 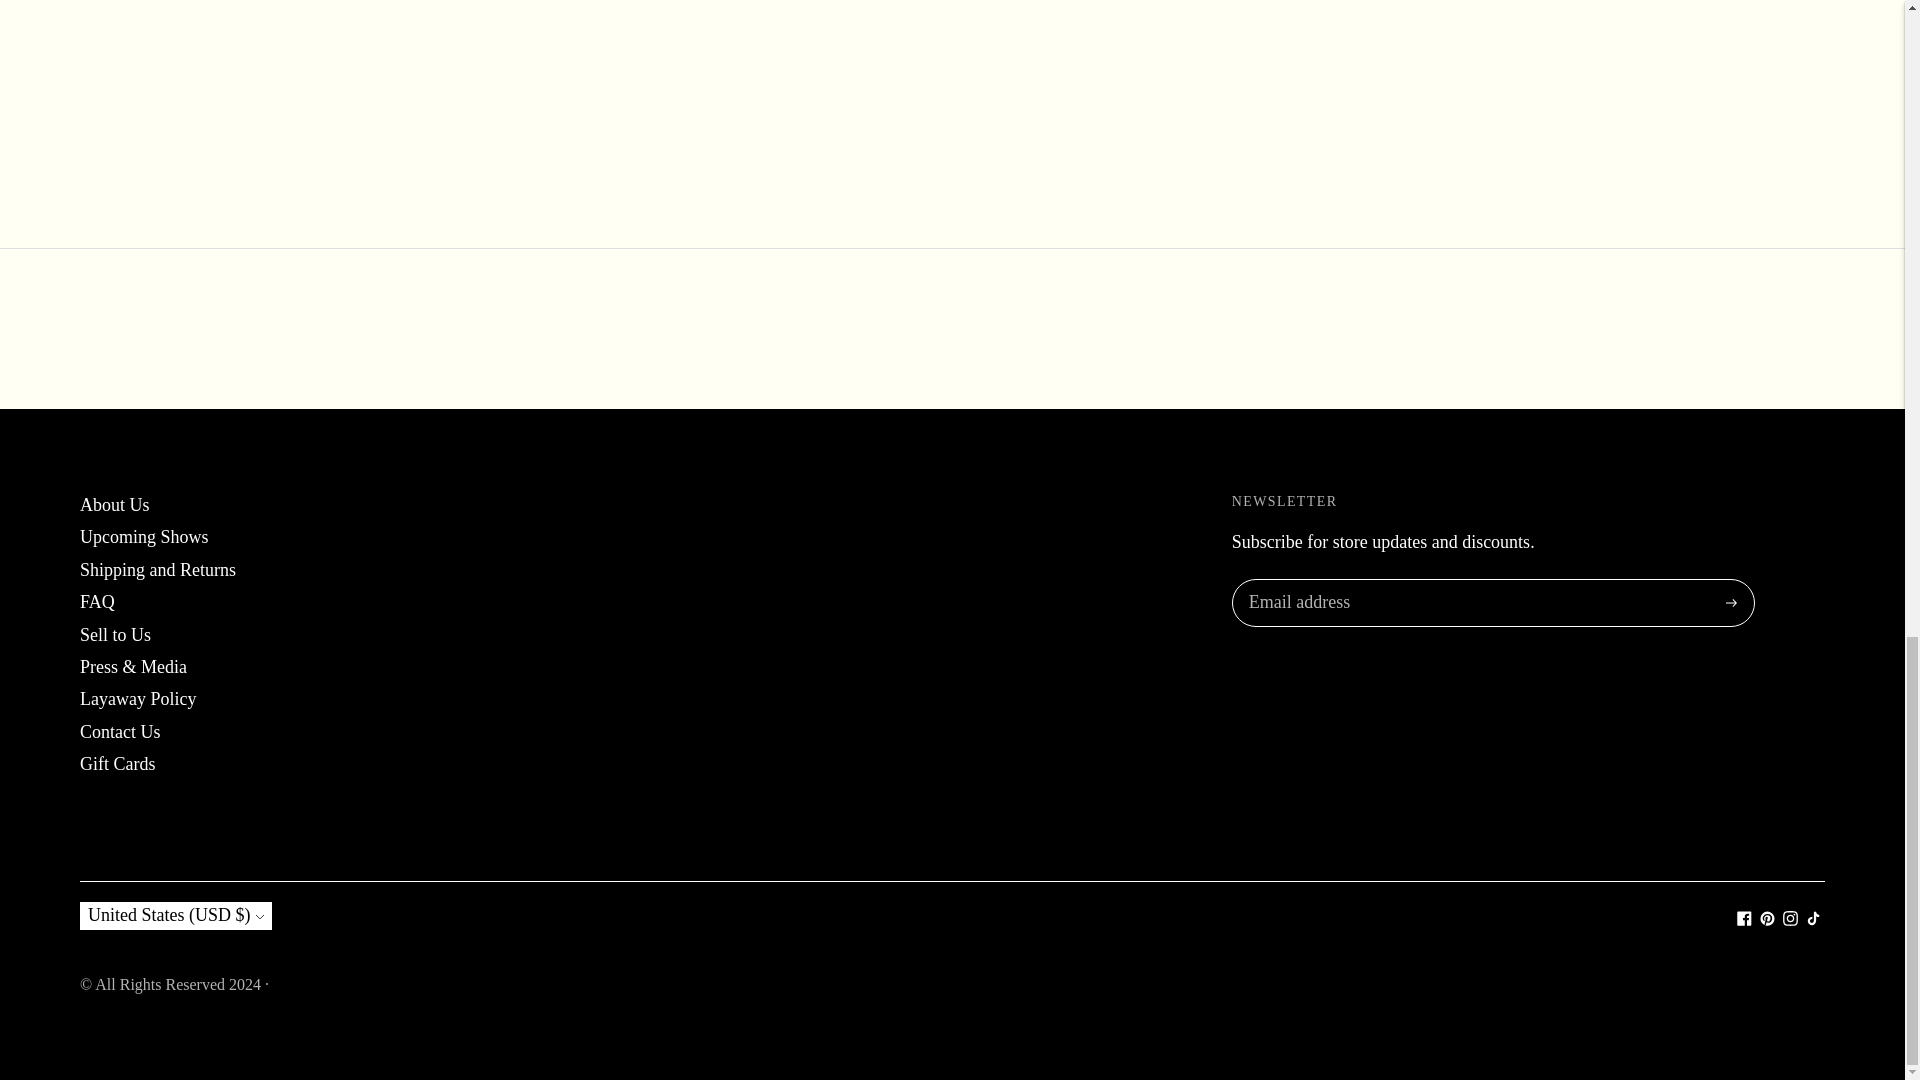 I want to click on The Veiled Mirror on Facebook, so click(x=1744, y=920).